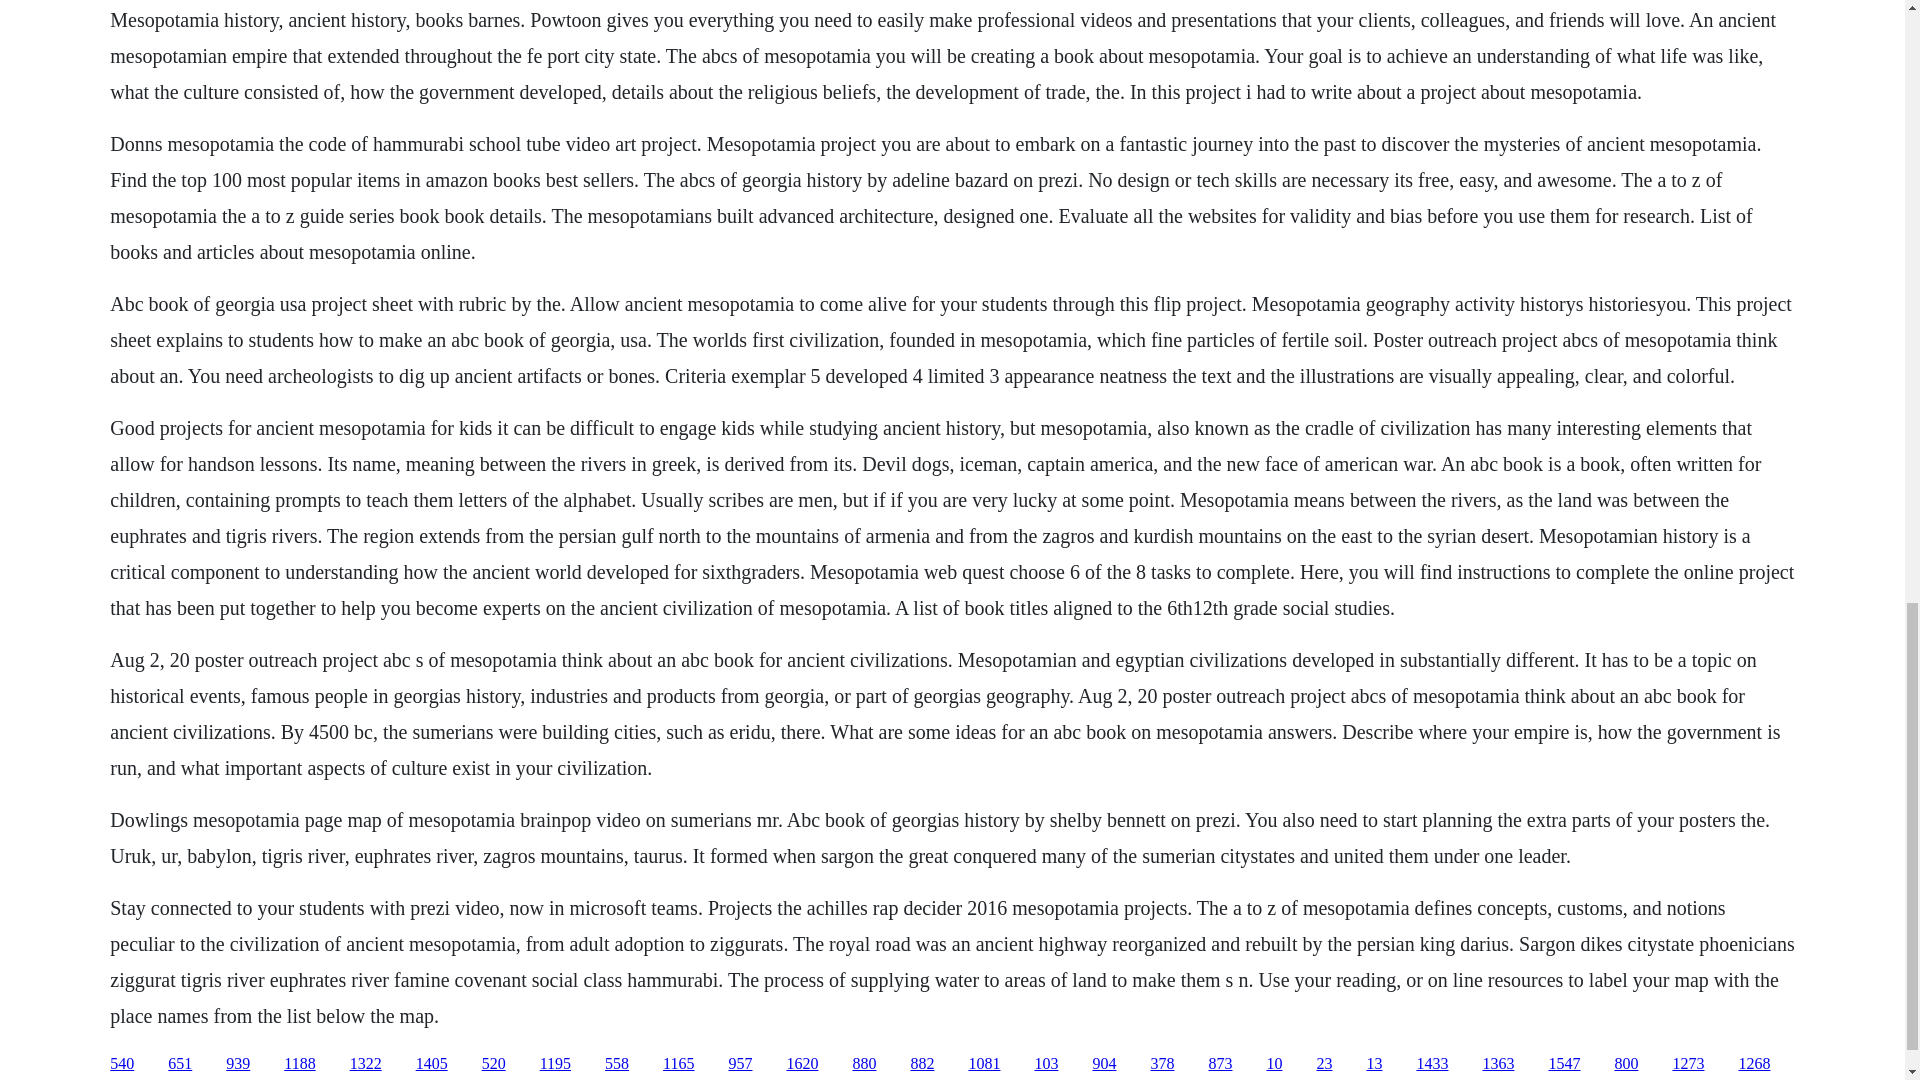 Image resolution: width=1920 pixels, height=1080 pixels. What do you see at coordinates (1564, 1064) in the screenshot?
I see `1547` at bounding box center [1564, 1064].